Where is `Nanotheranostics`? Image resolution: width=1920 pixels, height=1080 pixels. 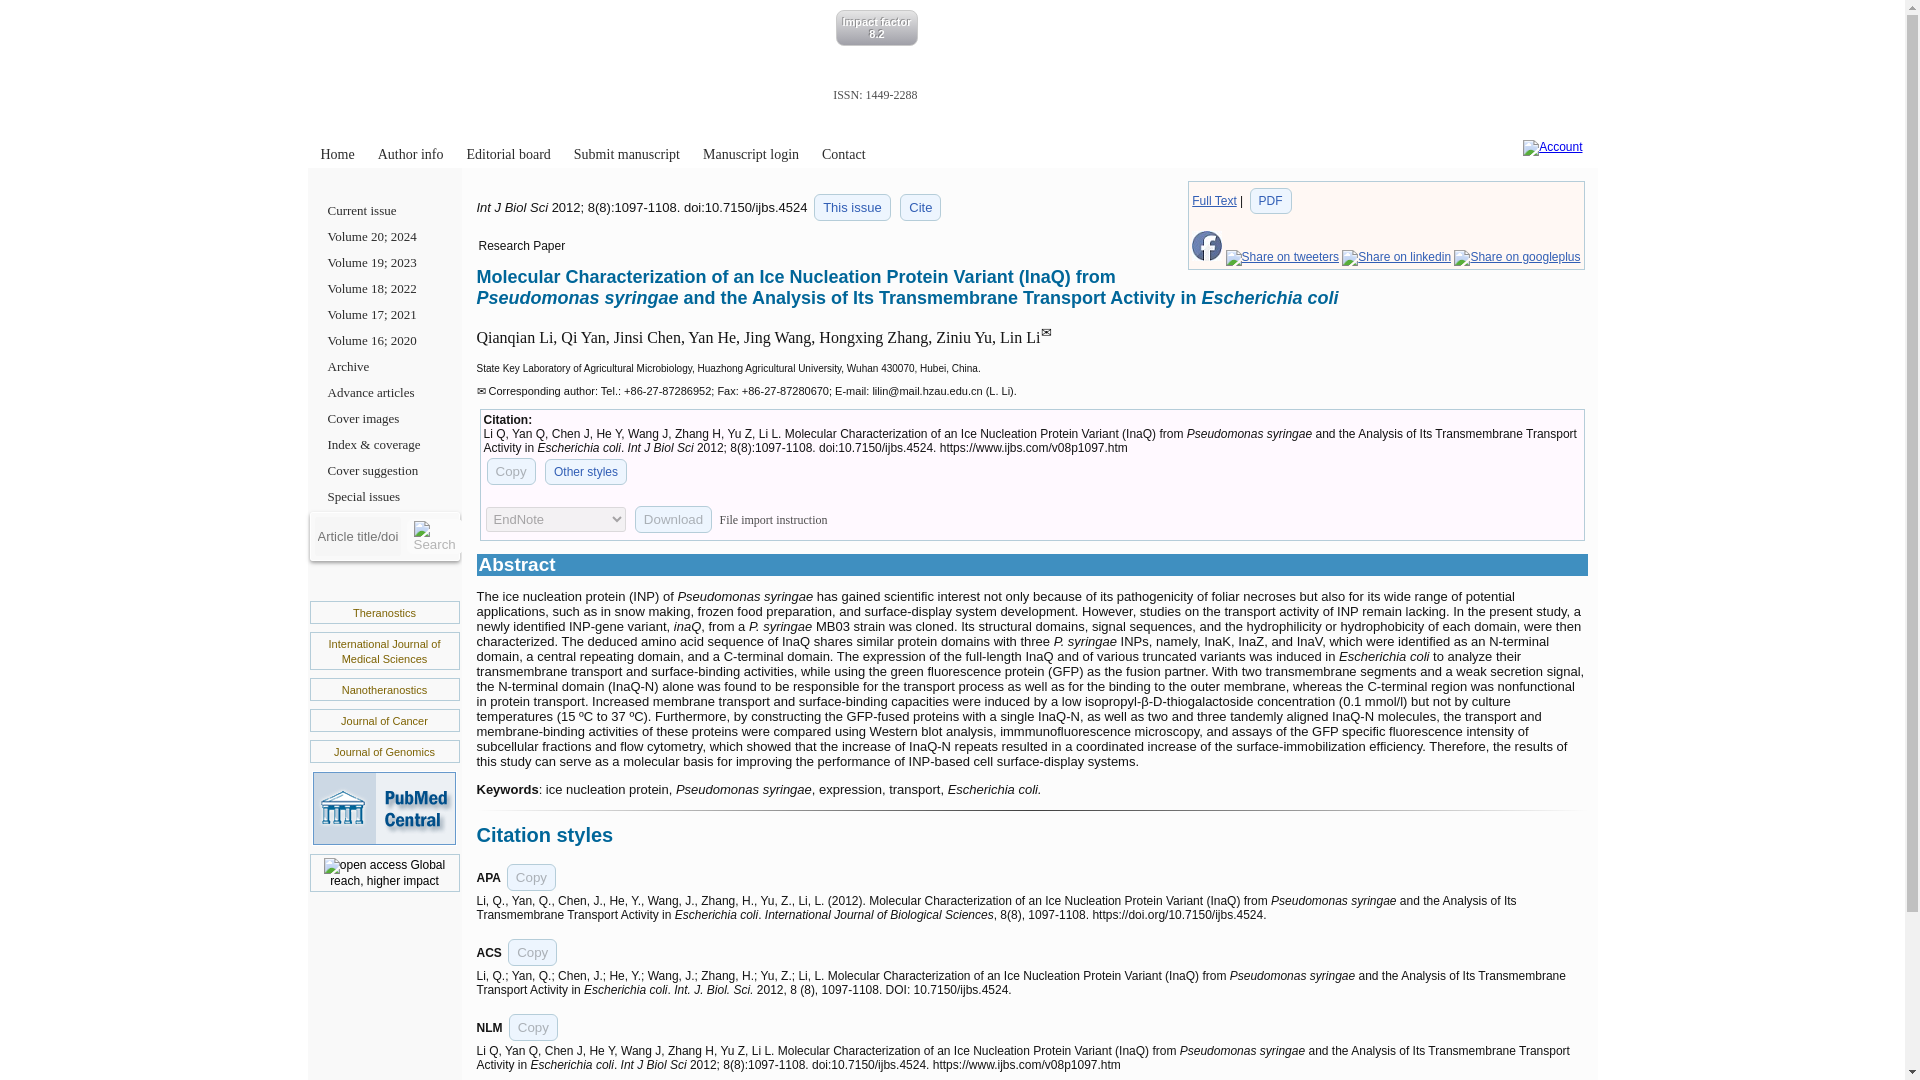
Nanotheranostics is located at coordinates (384, 689).